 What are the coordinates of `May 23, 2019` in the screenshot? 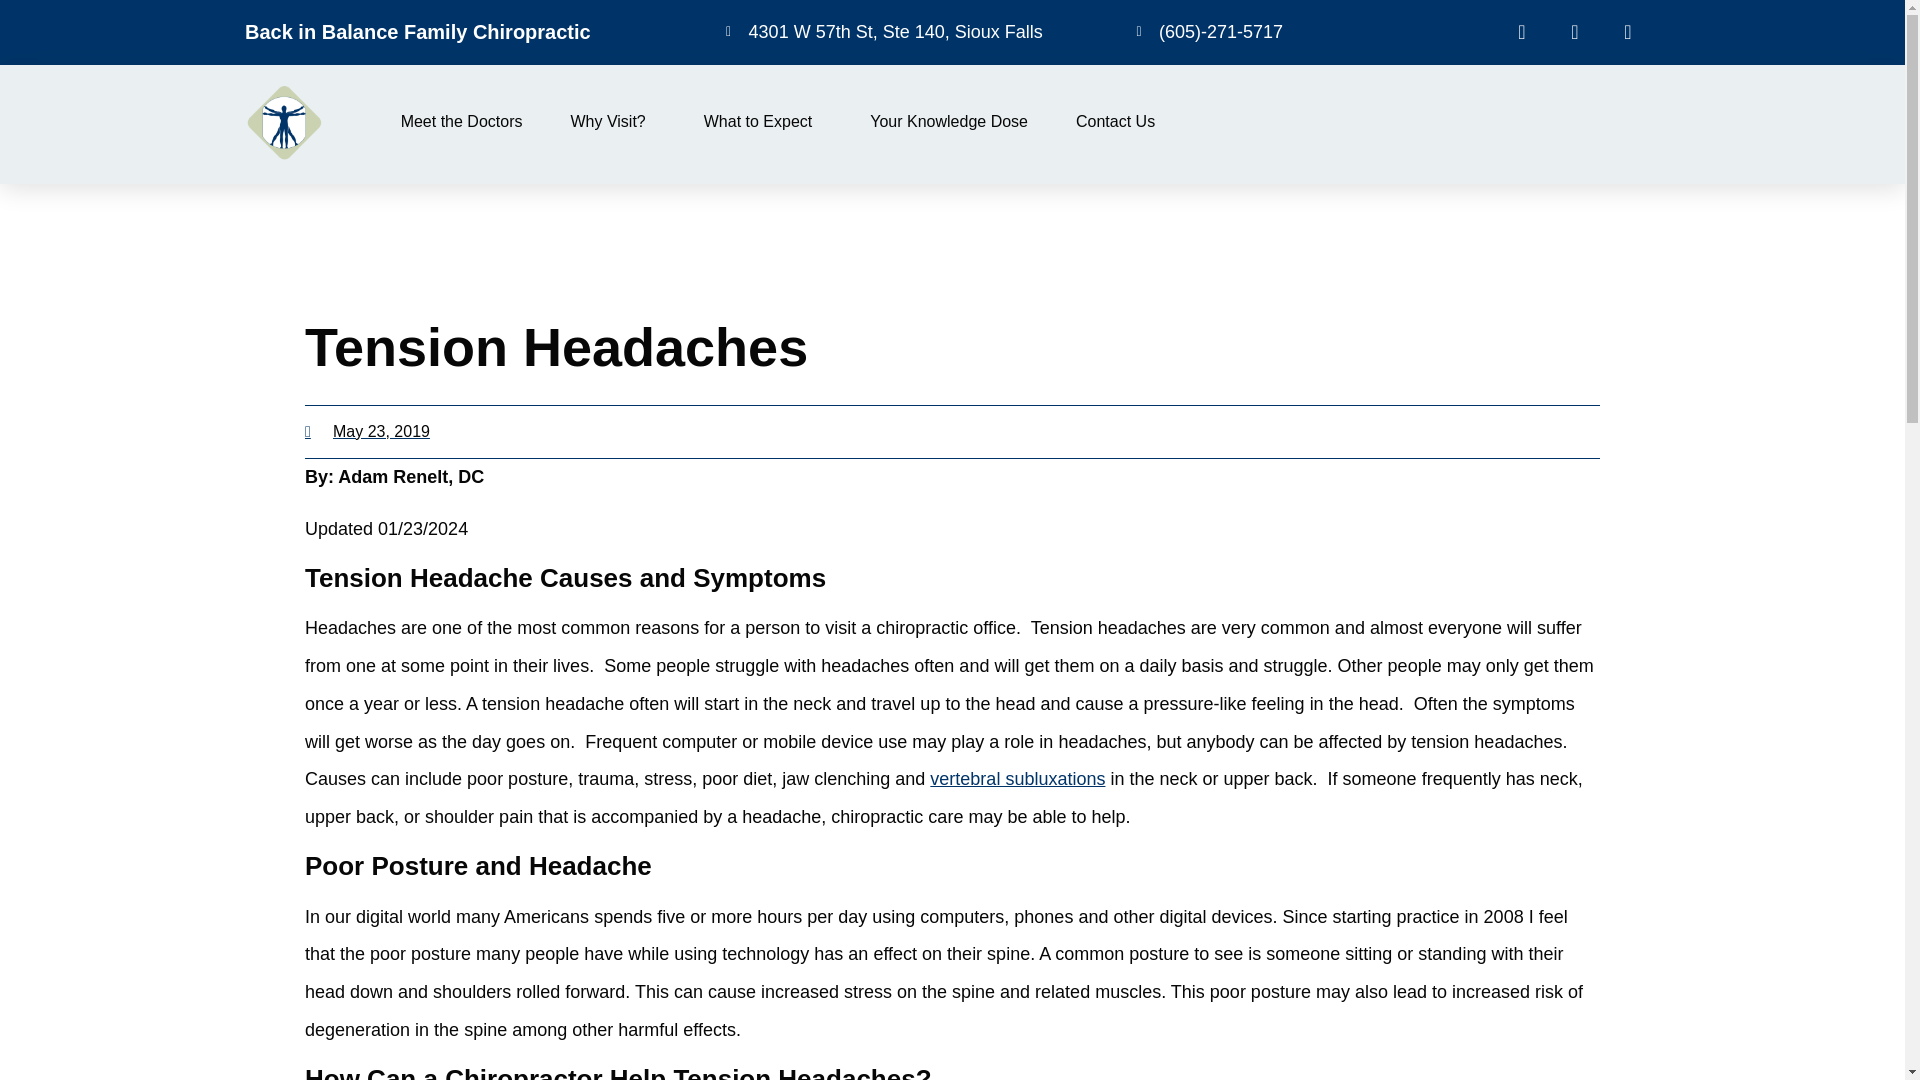 It's located at (368, 432).